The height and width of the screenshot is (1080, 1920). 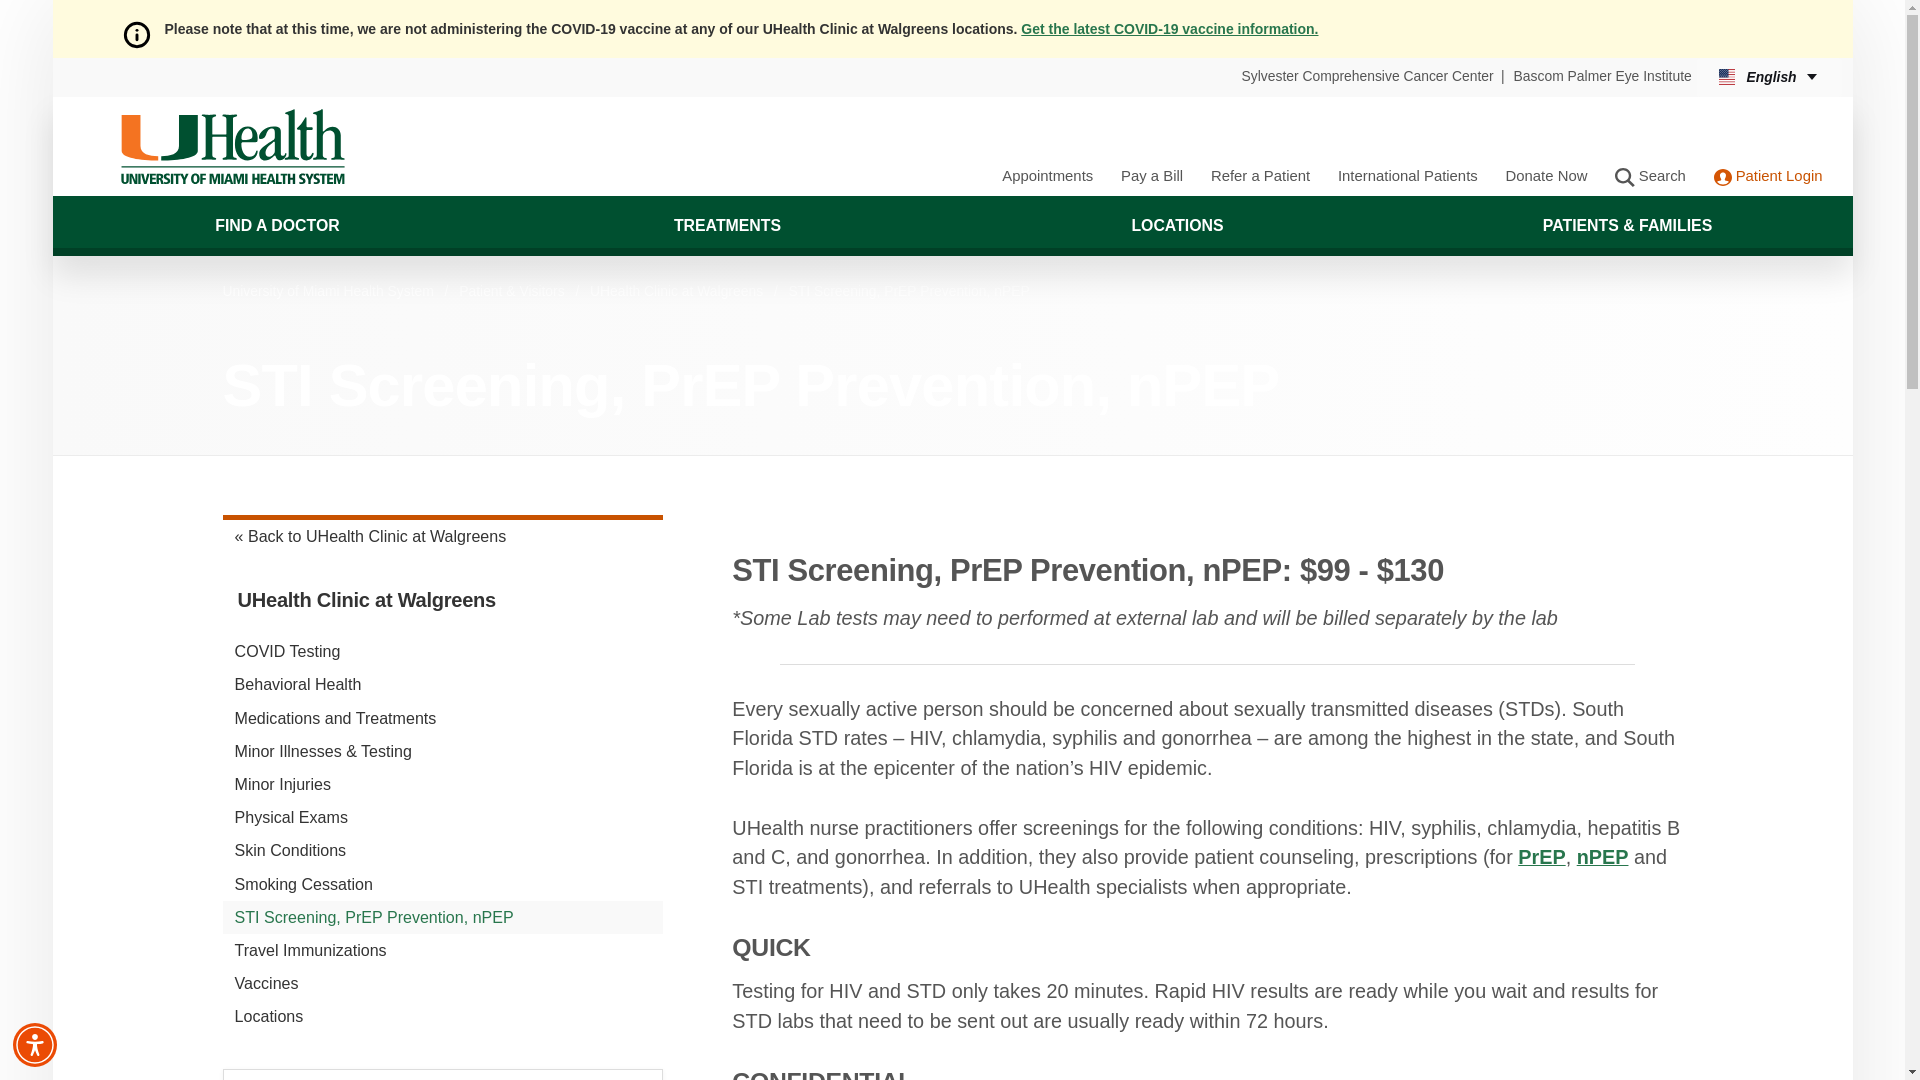 What do you see at coordinates (232, 146) in the screenshot?
I see `logo` at bounding box center [232, 146].